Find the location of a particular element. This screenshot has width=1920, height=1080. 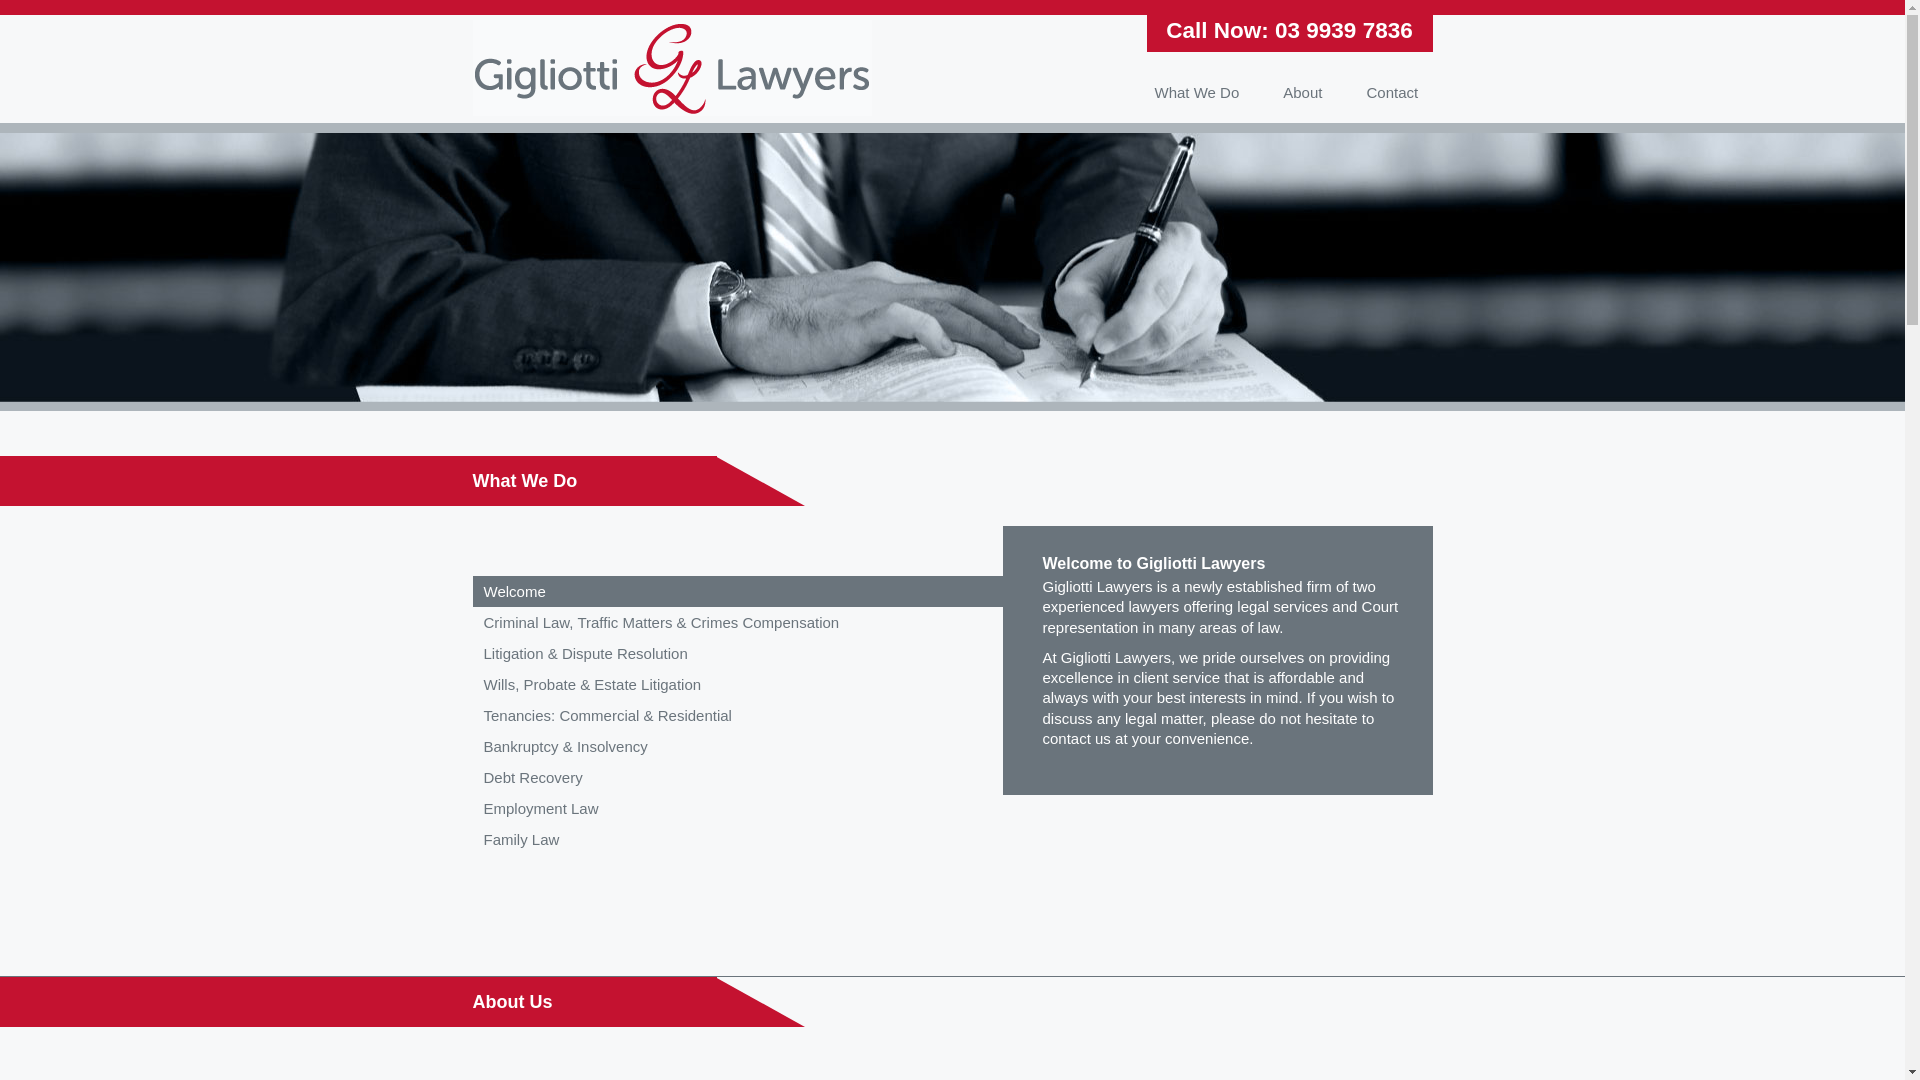

What We Do is located at coordinates (524, 481).